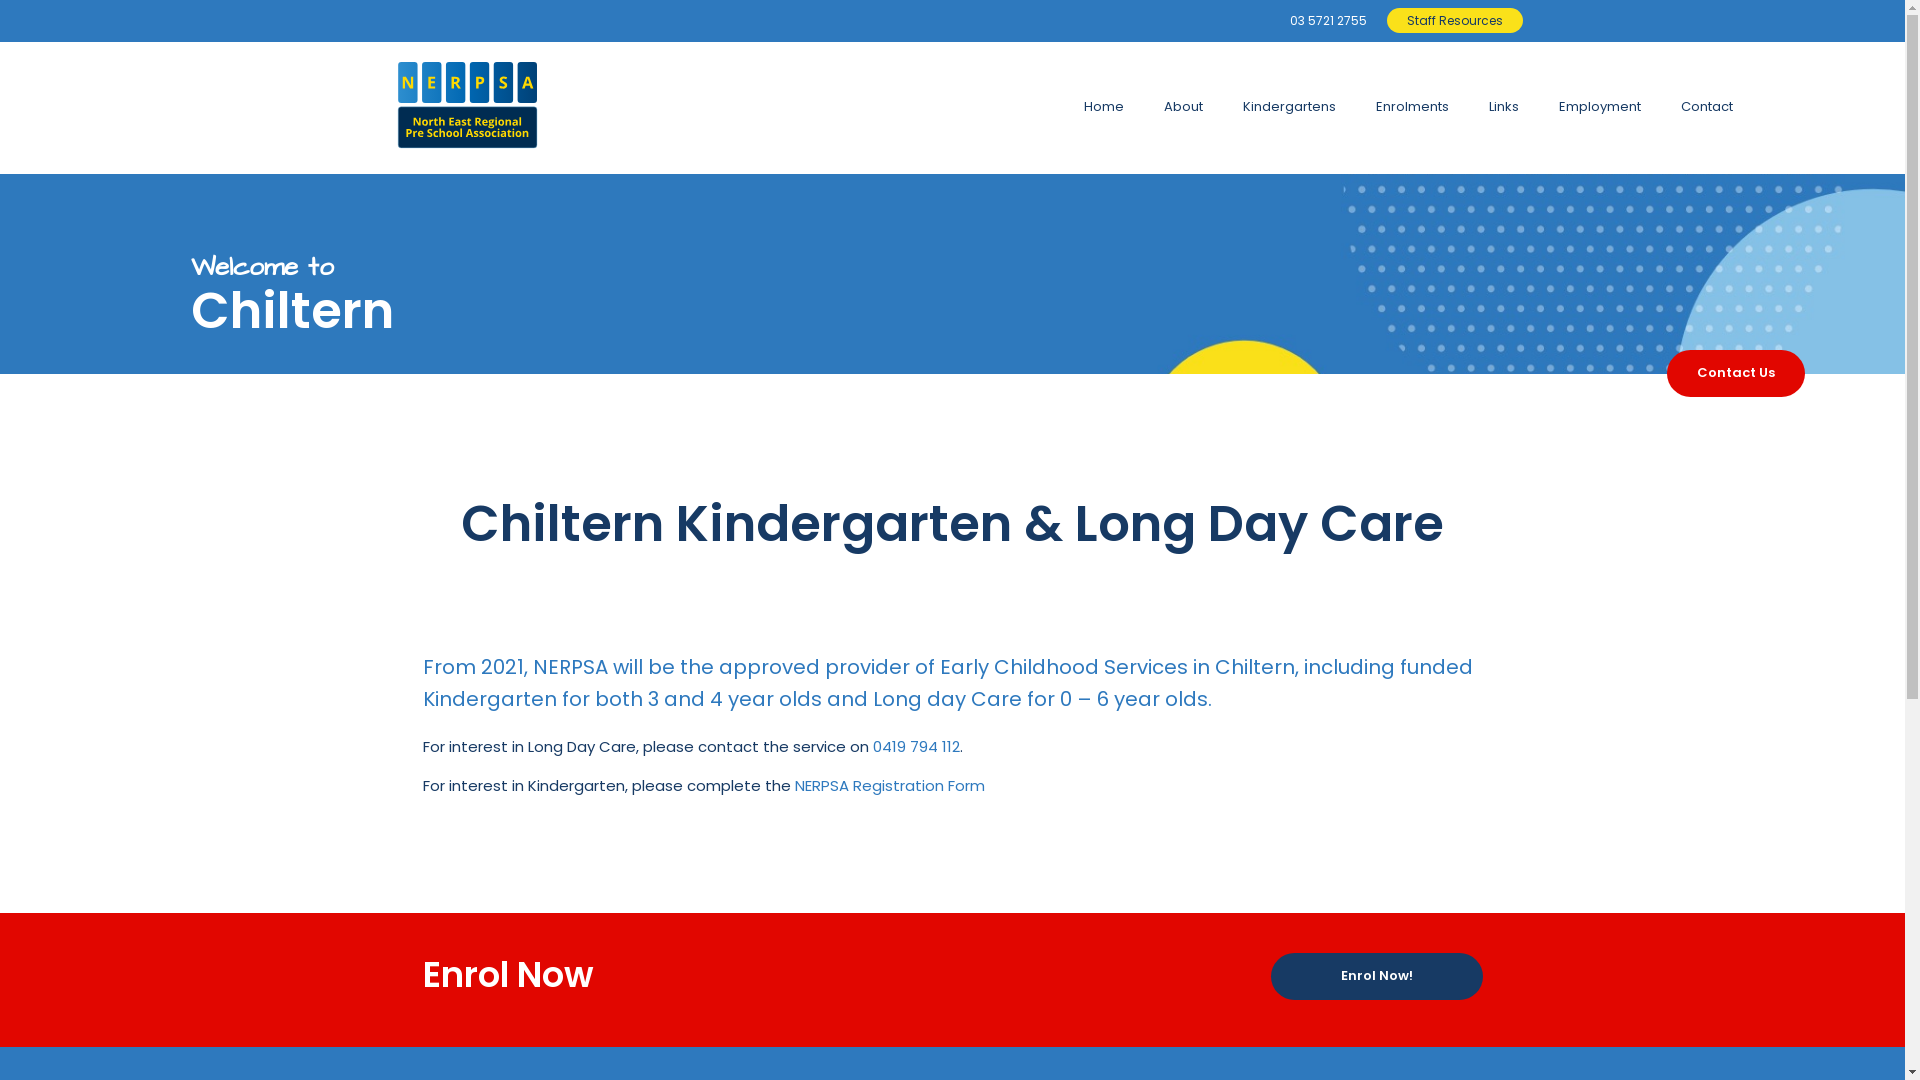 This screenshot has height=1080, width=1920. What do you see at coordinates (1736, 374) in the screenshot?
I see `Contact Us` at bounding box center [1736, 374].